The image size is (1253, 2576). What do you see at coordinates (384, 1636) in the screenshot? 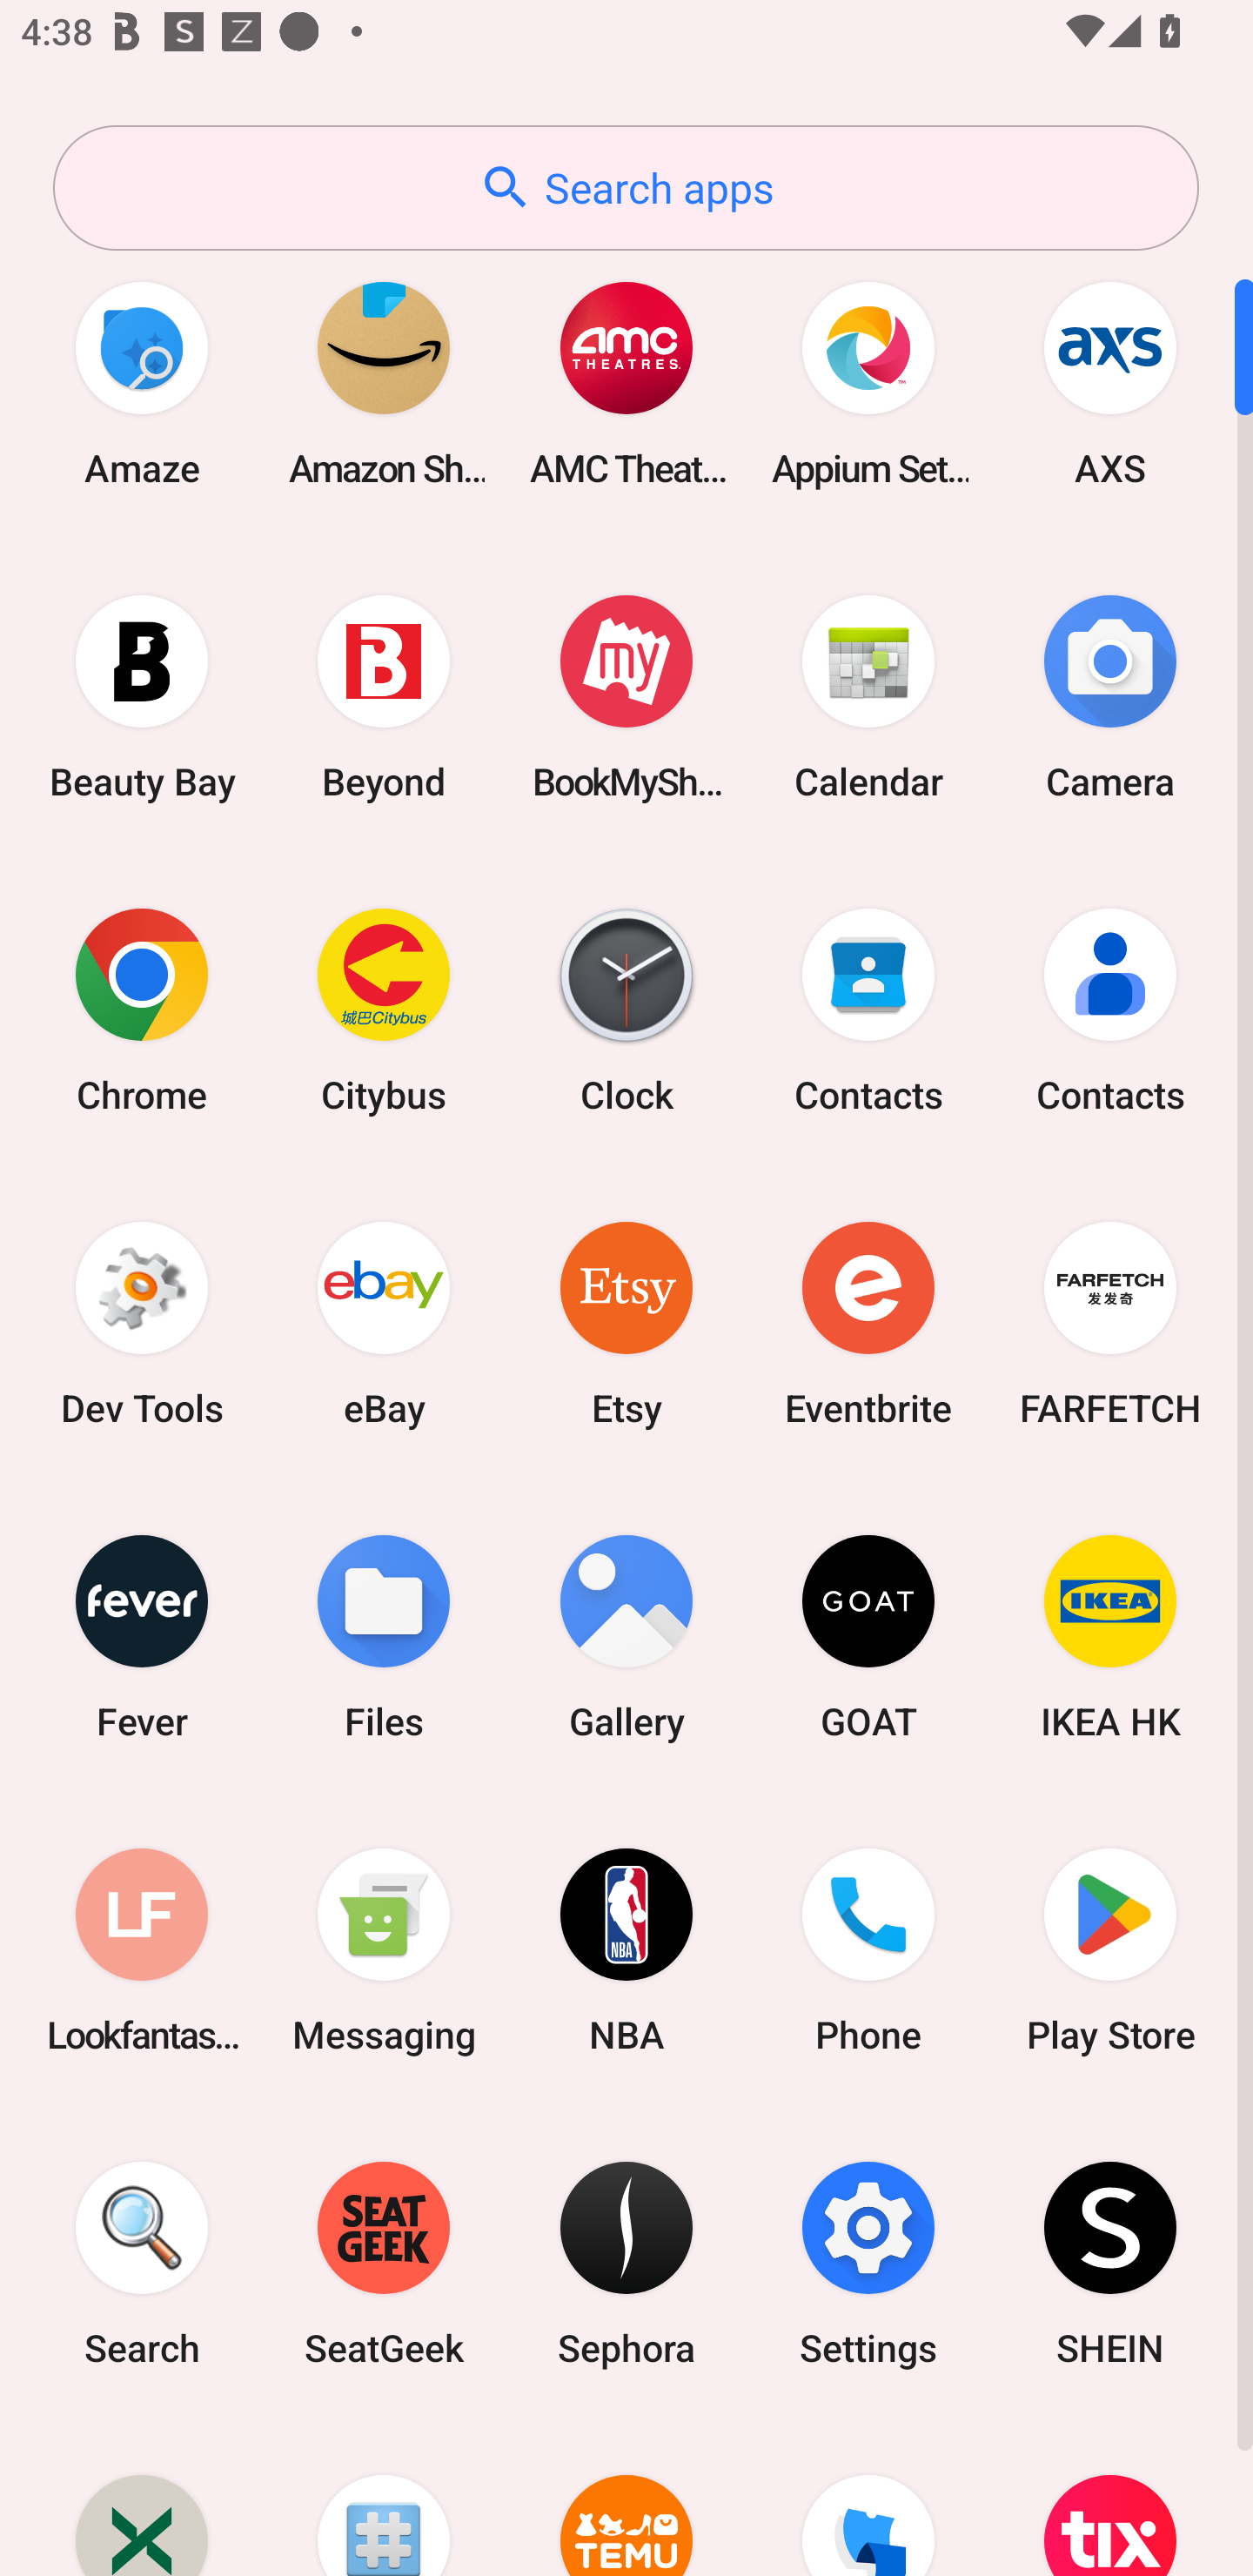
I see `Files` at bounding box center [384, 1636].